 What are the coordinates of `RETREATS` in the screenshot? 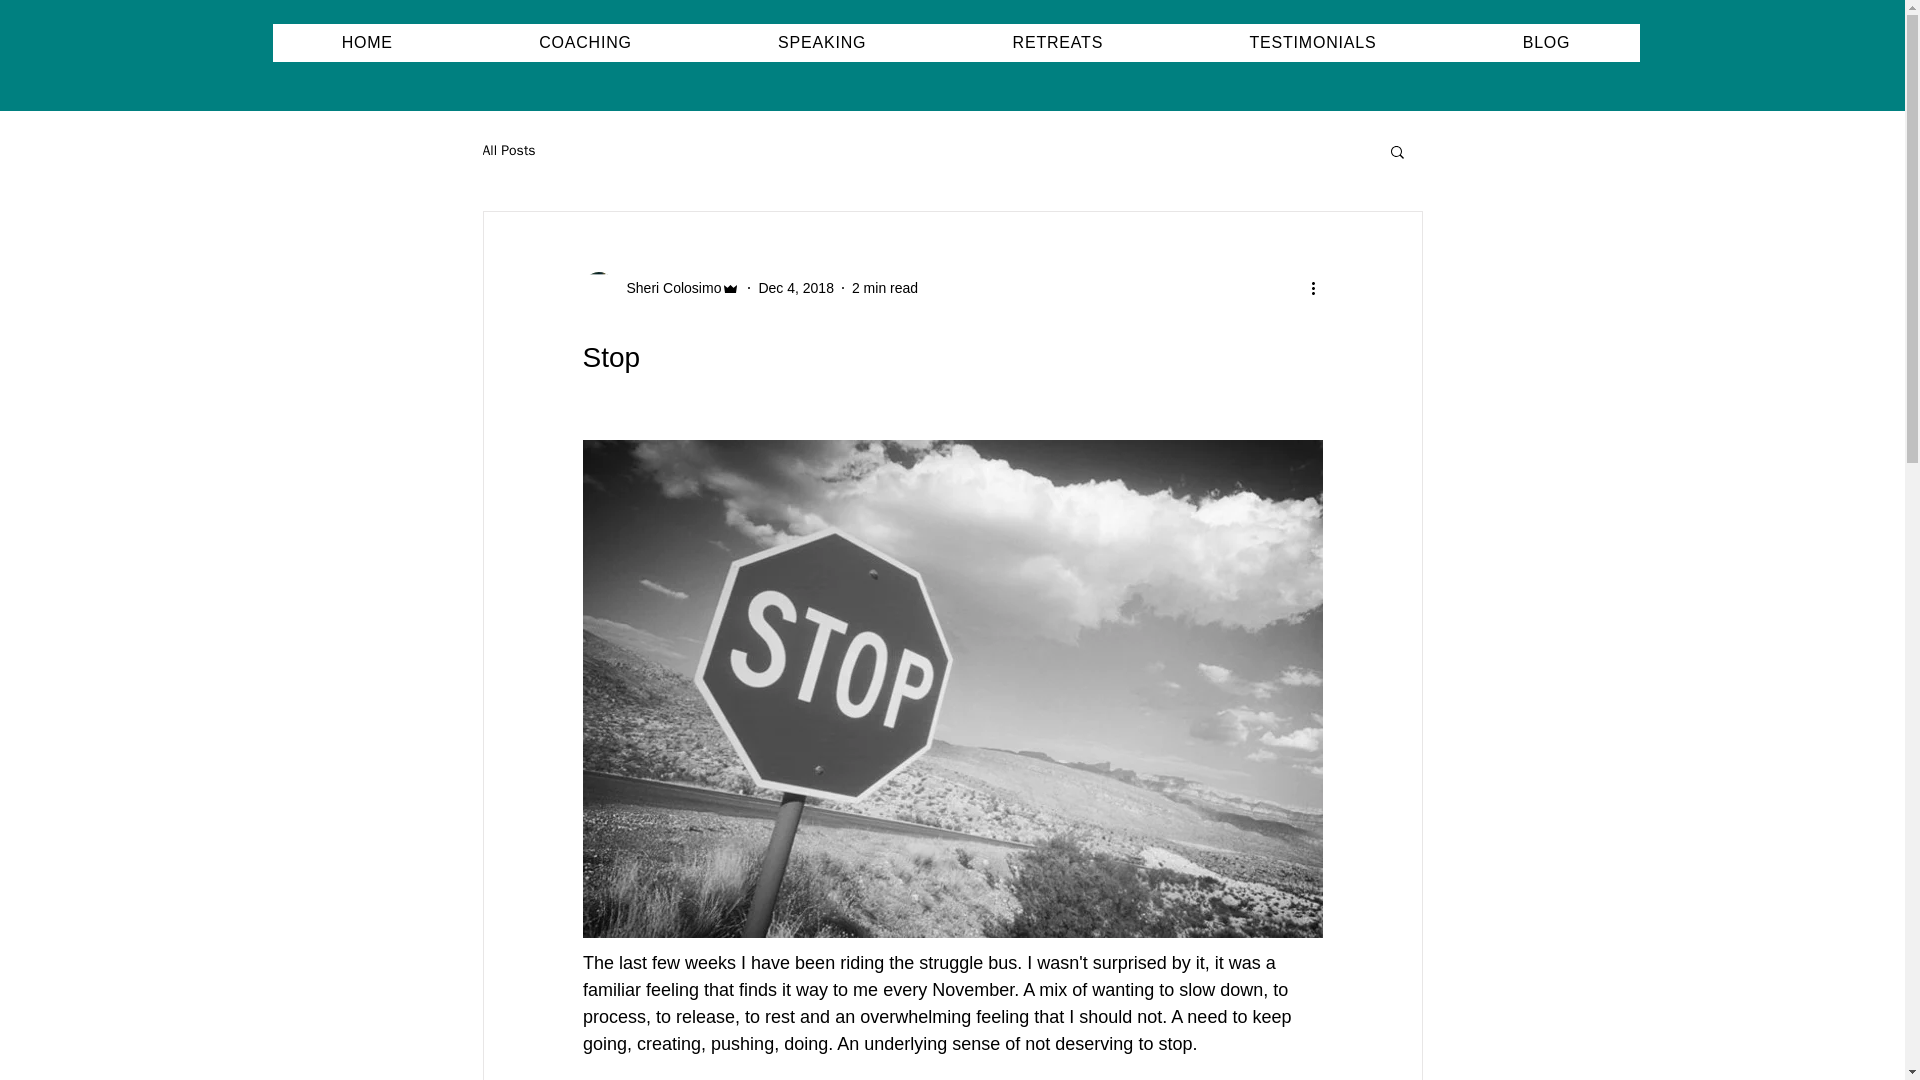 It's located at (1056, 42).